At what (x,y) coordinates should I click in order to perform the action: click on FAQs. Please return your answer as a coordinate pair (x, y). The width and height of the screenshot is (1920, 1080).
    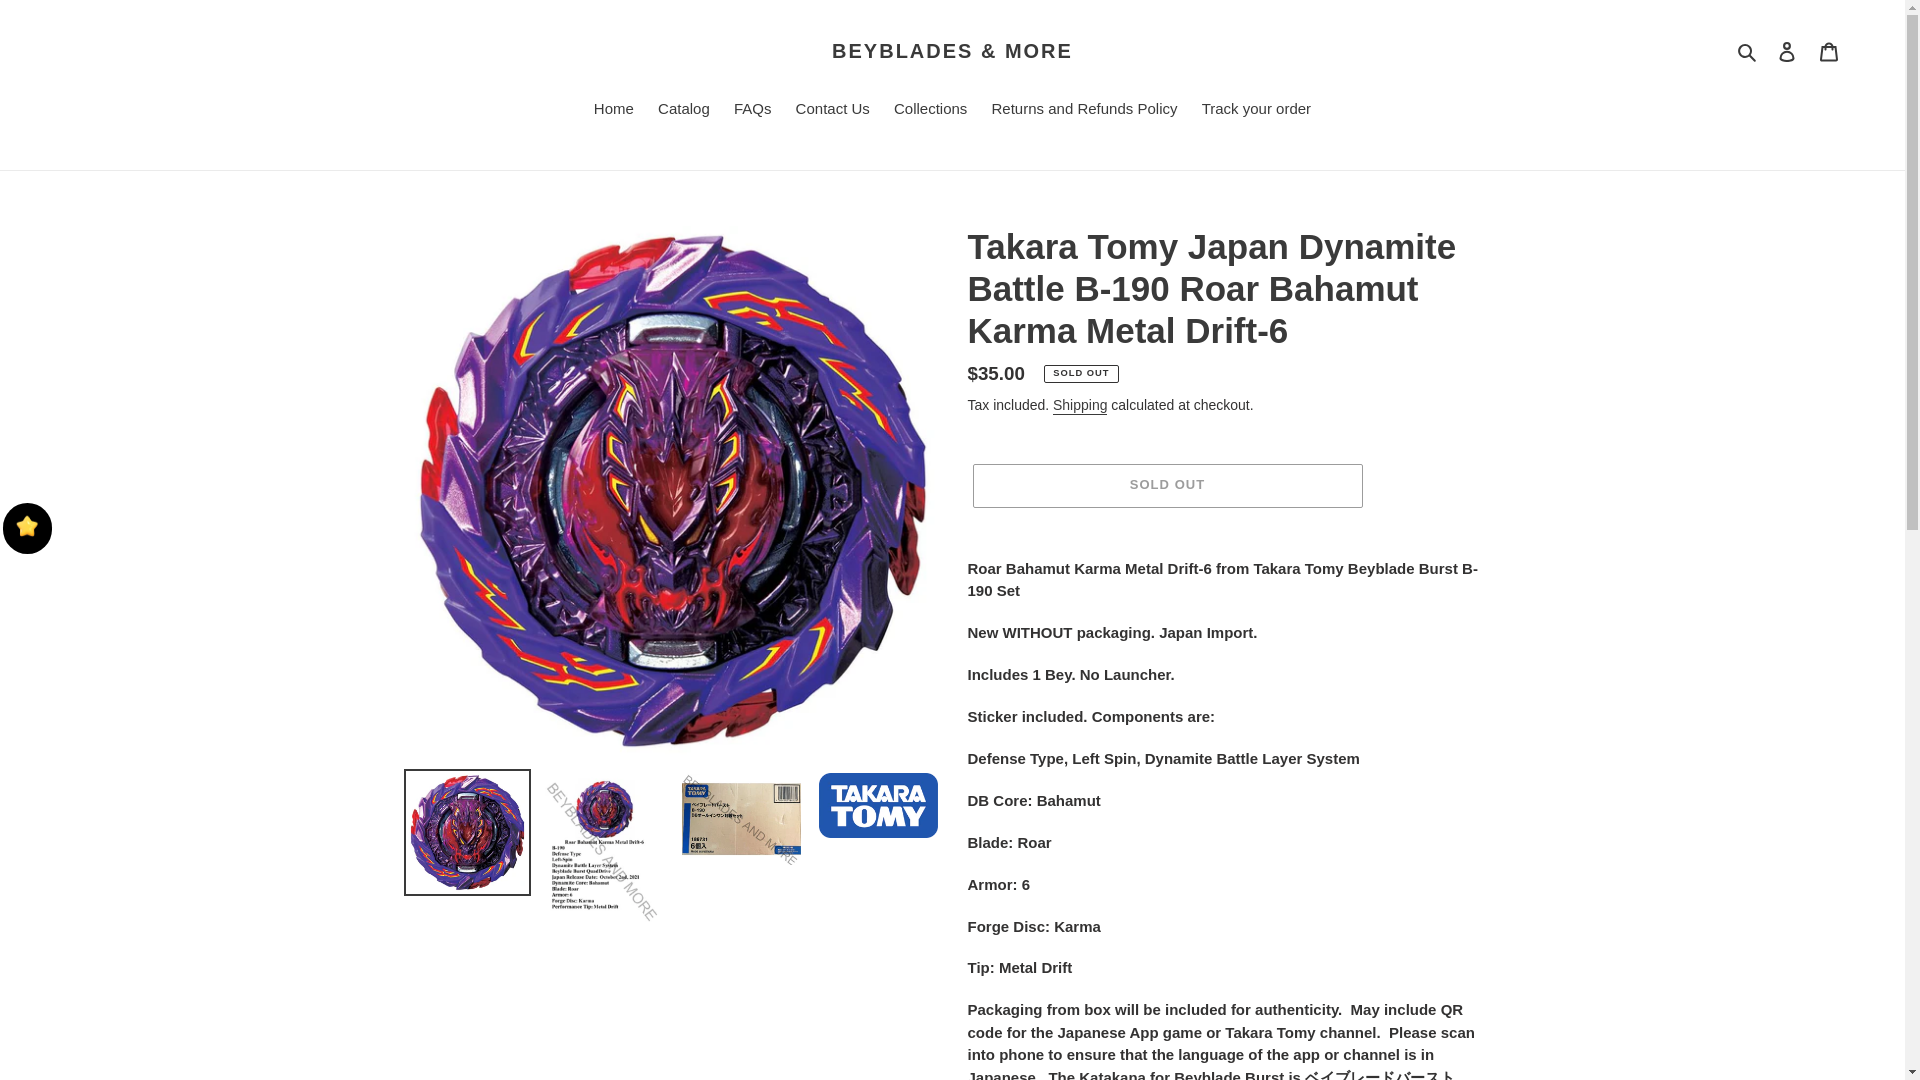
    Looking at the image, I should click on (752, 111).